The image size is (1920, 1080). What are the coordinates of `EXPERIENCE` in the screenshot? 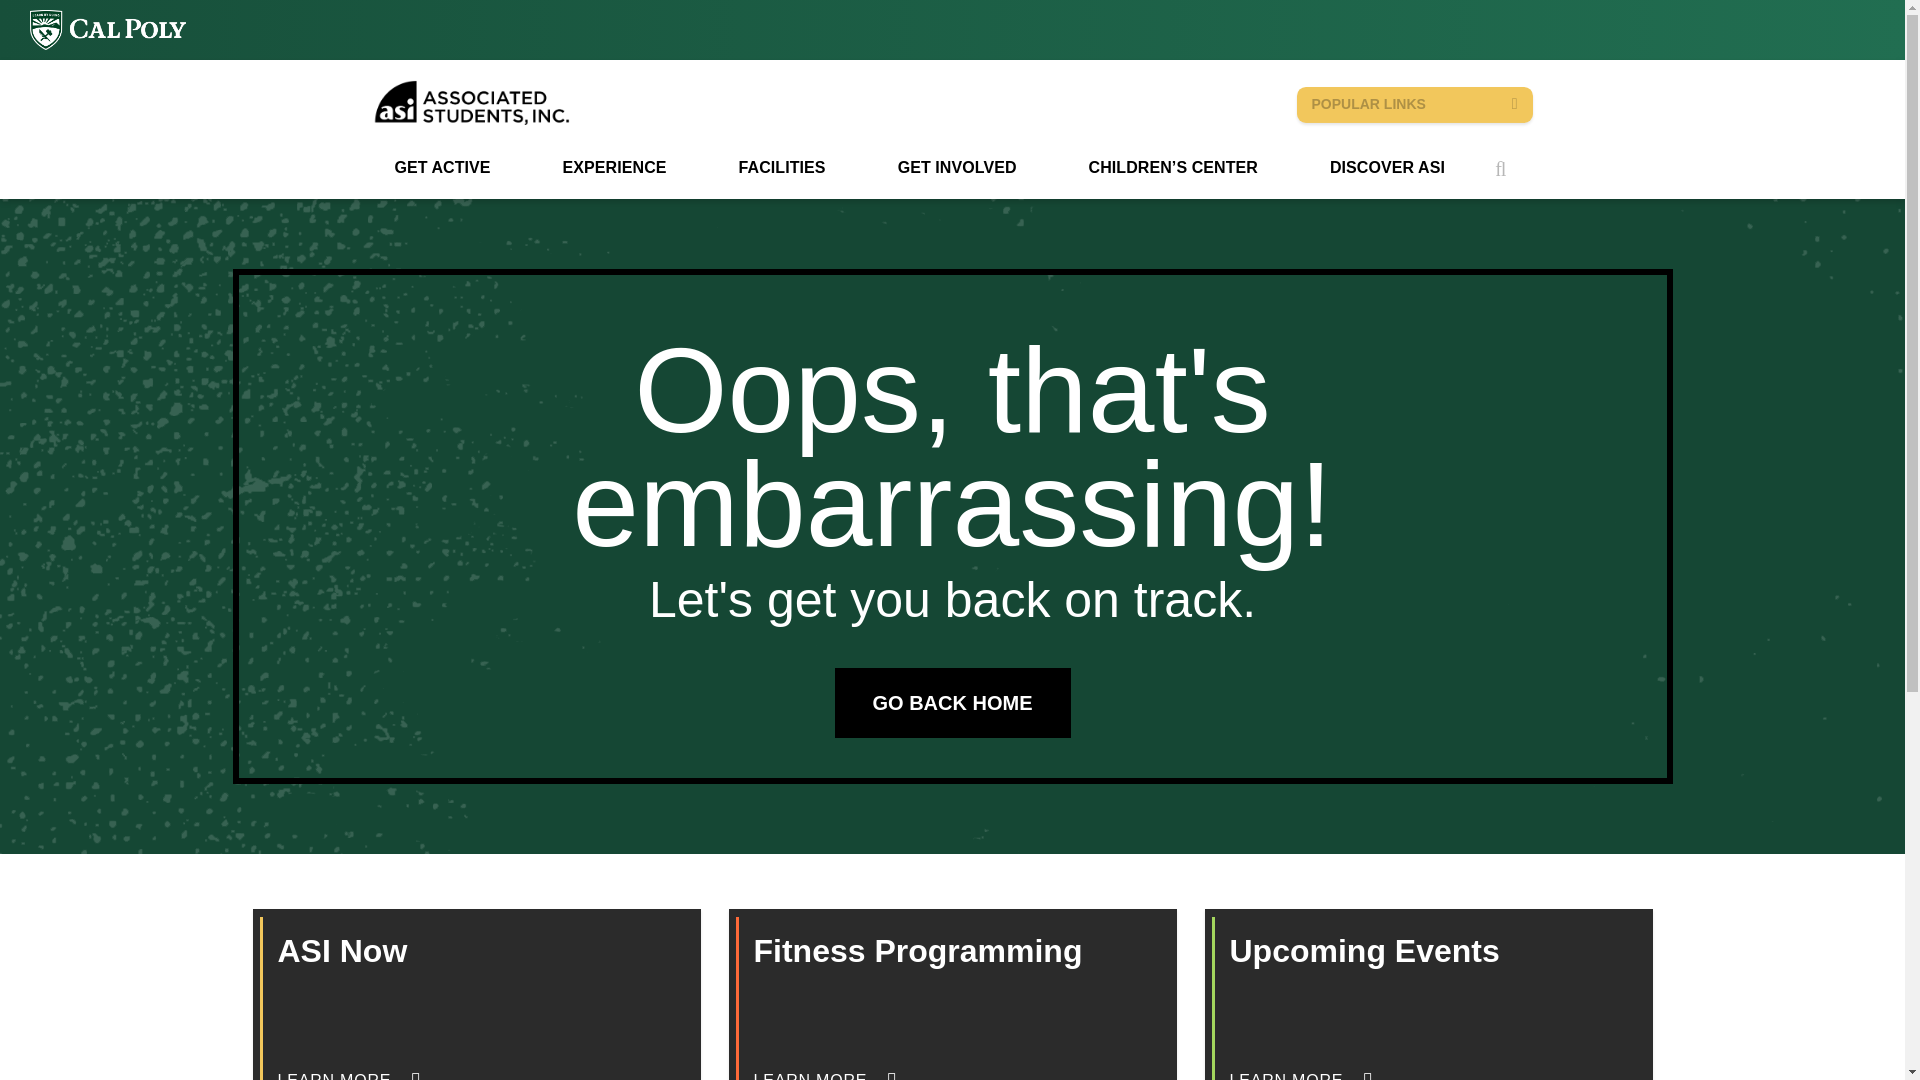 It's located at (614, 170).